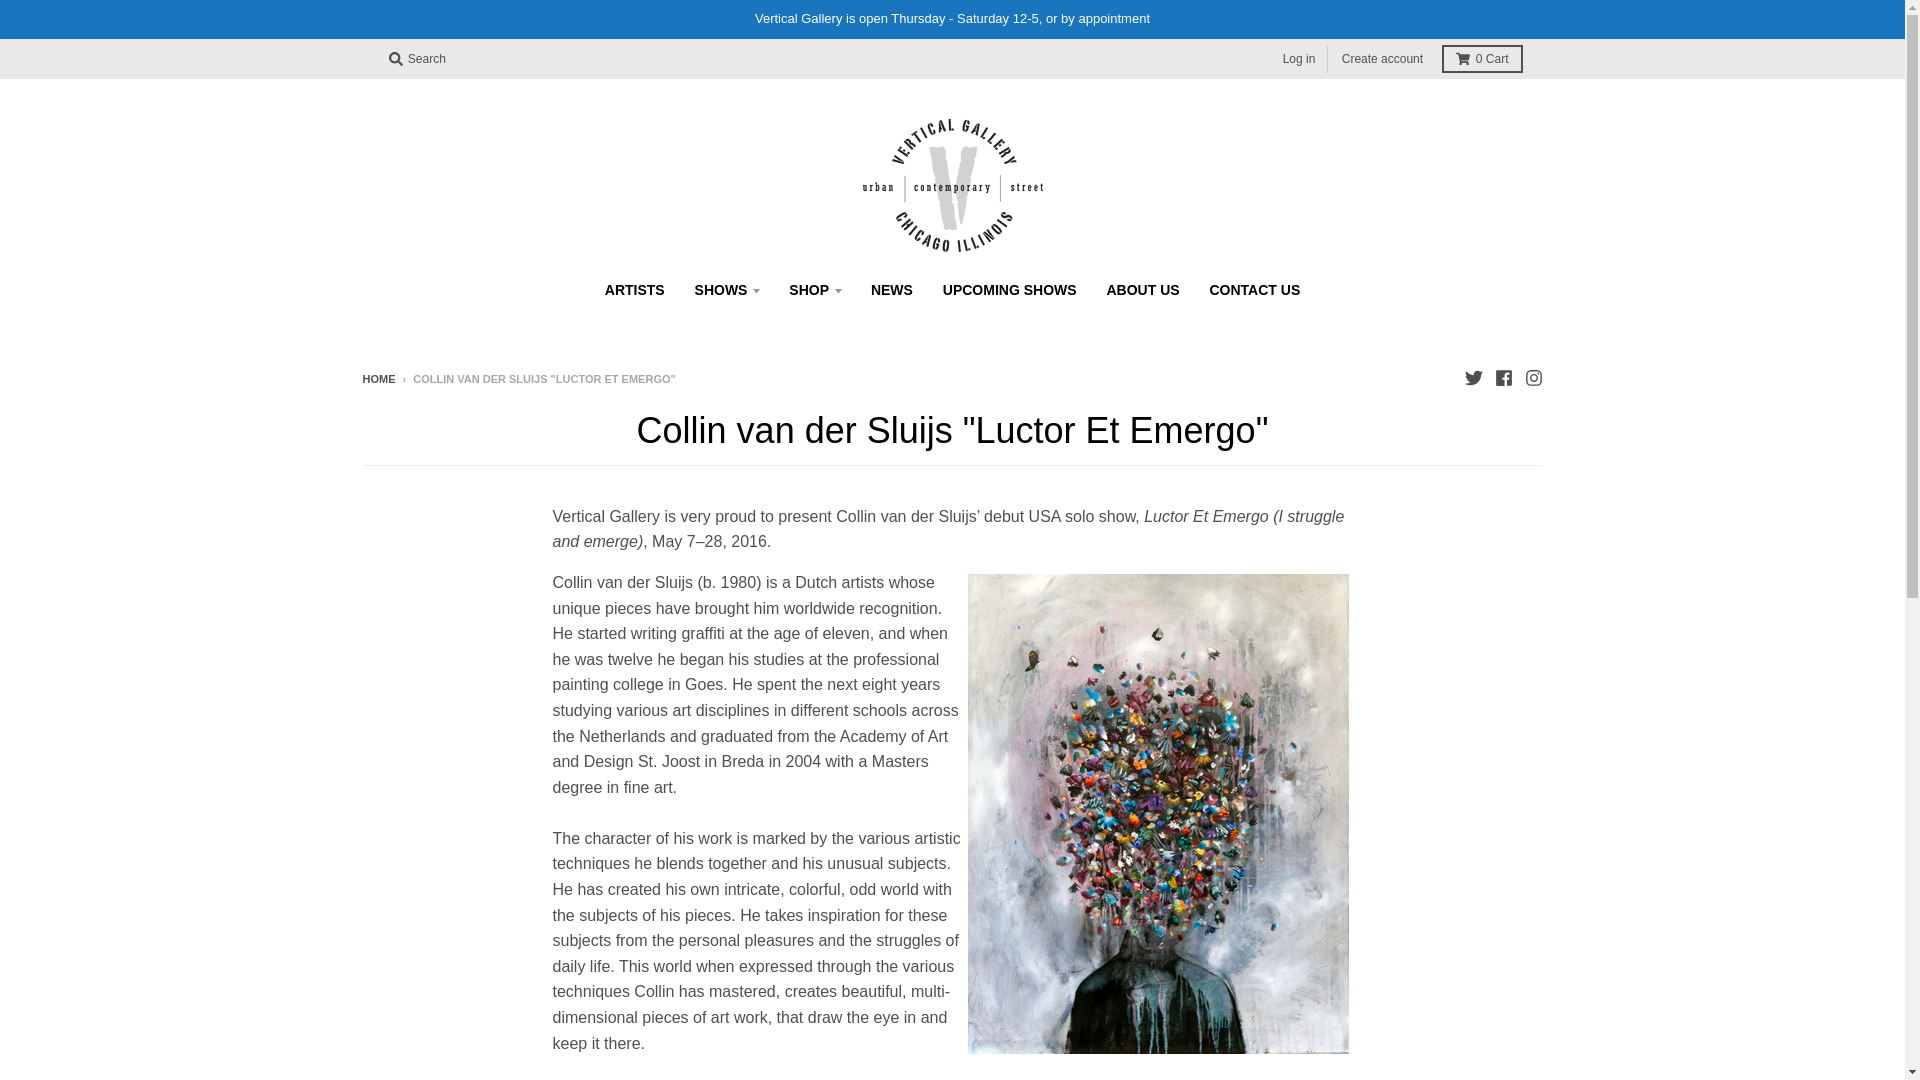 Image resolution: width=1920 pixels, height=1080 pixels. Describe the element at coordinates (1299, 60) in the screenshot. I see `Log in` at that location.